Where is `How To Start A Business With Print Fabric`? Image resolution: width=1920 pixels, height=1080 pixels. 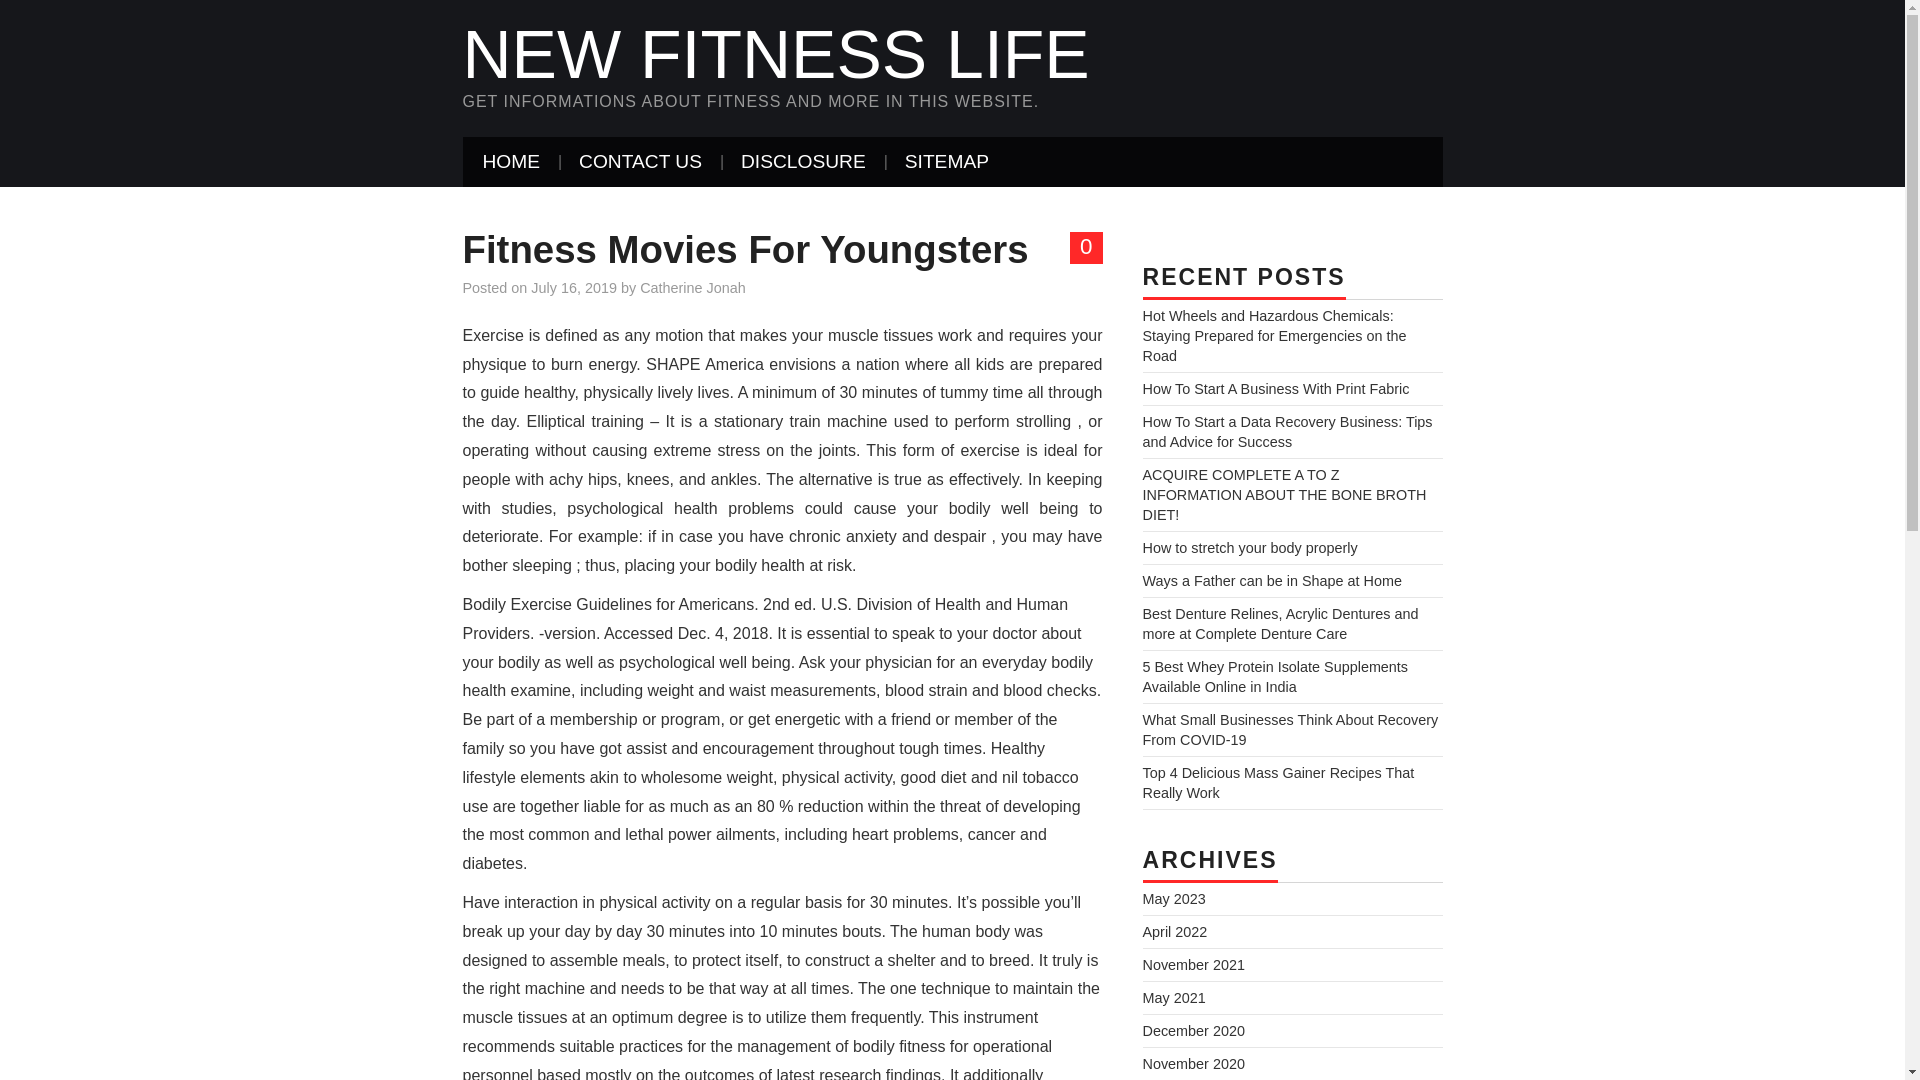
How To Start A Business With Print Fabric is located at coordinates (1276, 389).